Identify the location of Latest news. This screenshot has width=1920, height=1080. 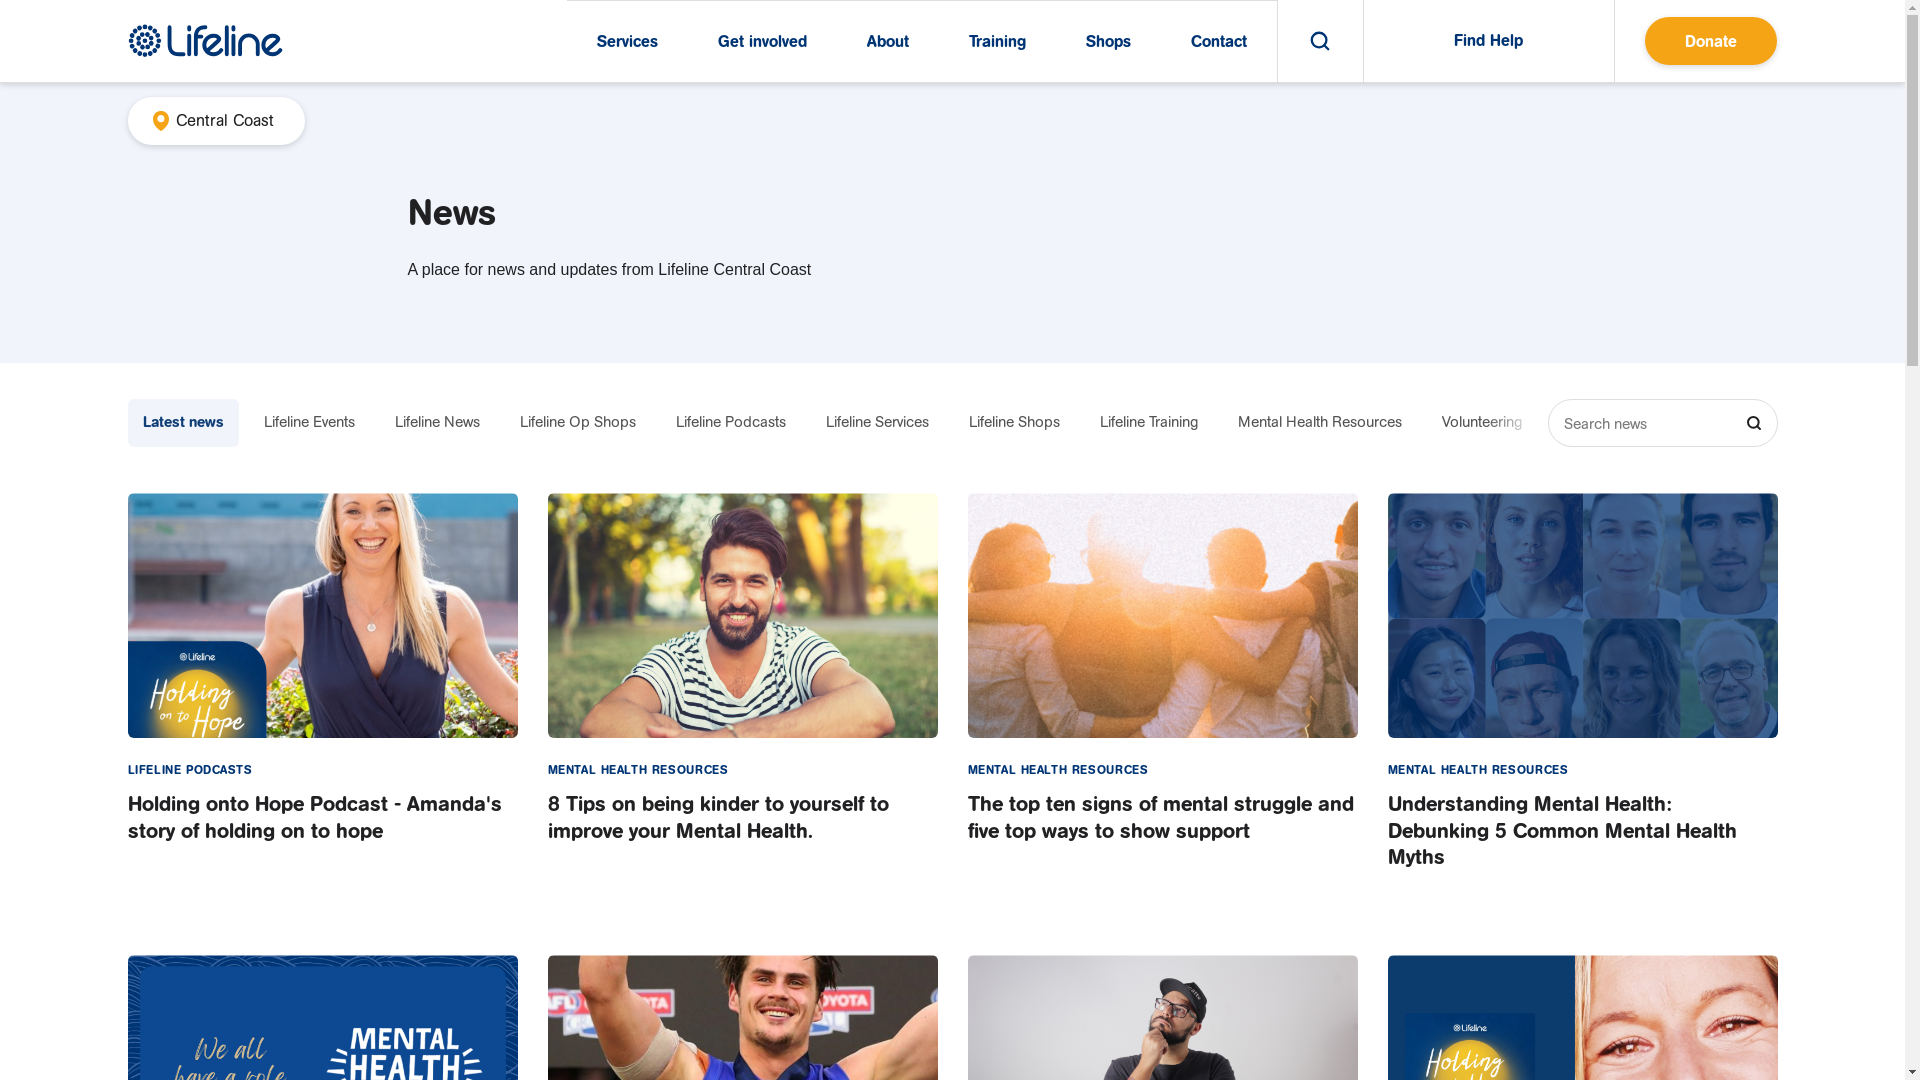
(184, 422).